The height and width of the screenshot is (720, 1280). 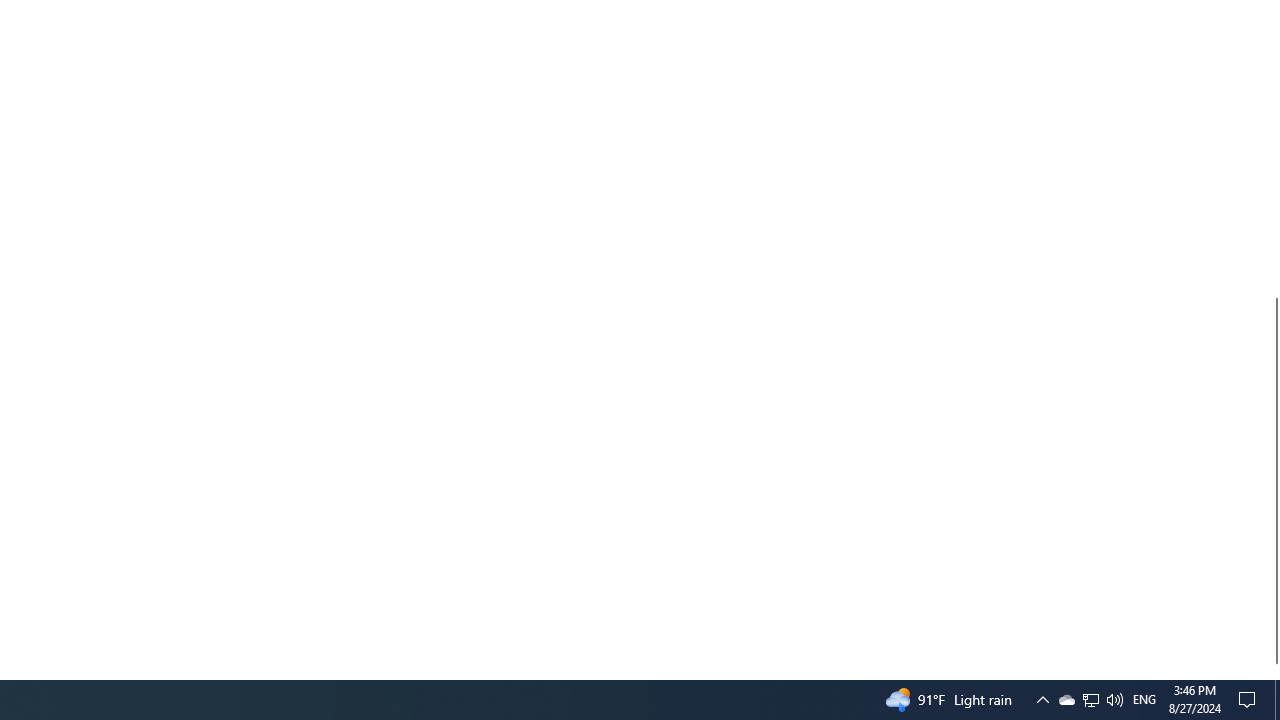 I want to click on Vertical Small Increase, so click(x=1272, y=671).